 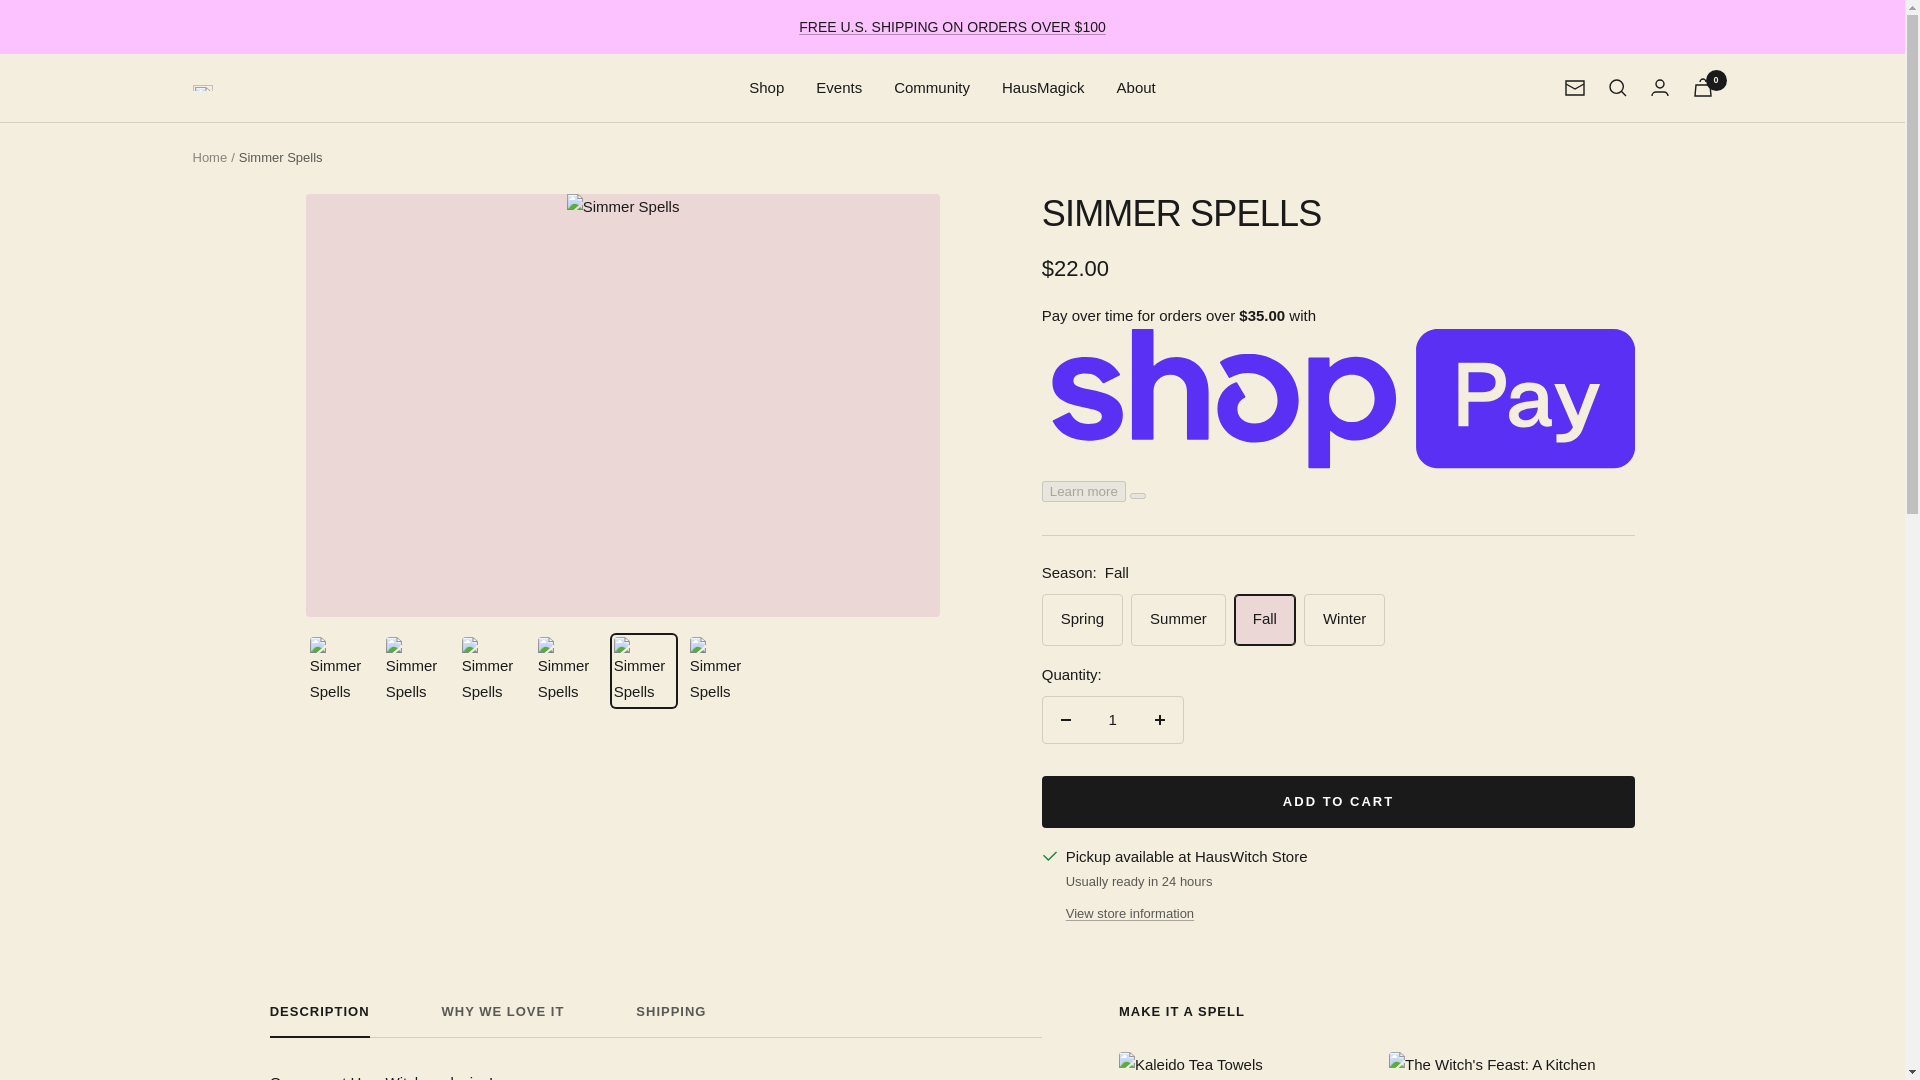 What do you see at coordinates (932, 88) in the screenshot?
I see `Community` at bounding box center [932, 88].